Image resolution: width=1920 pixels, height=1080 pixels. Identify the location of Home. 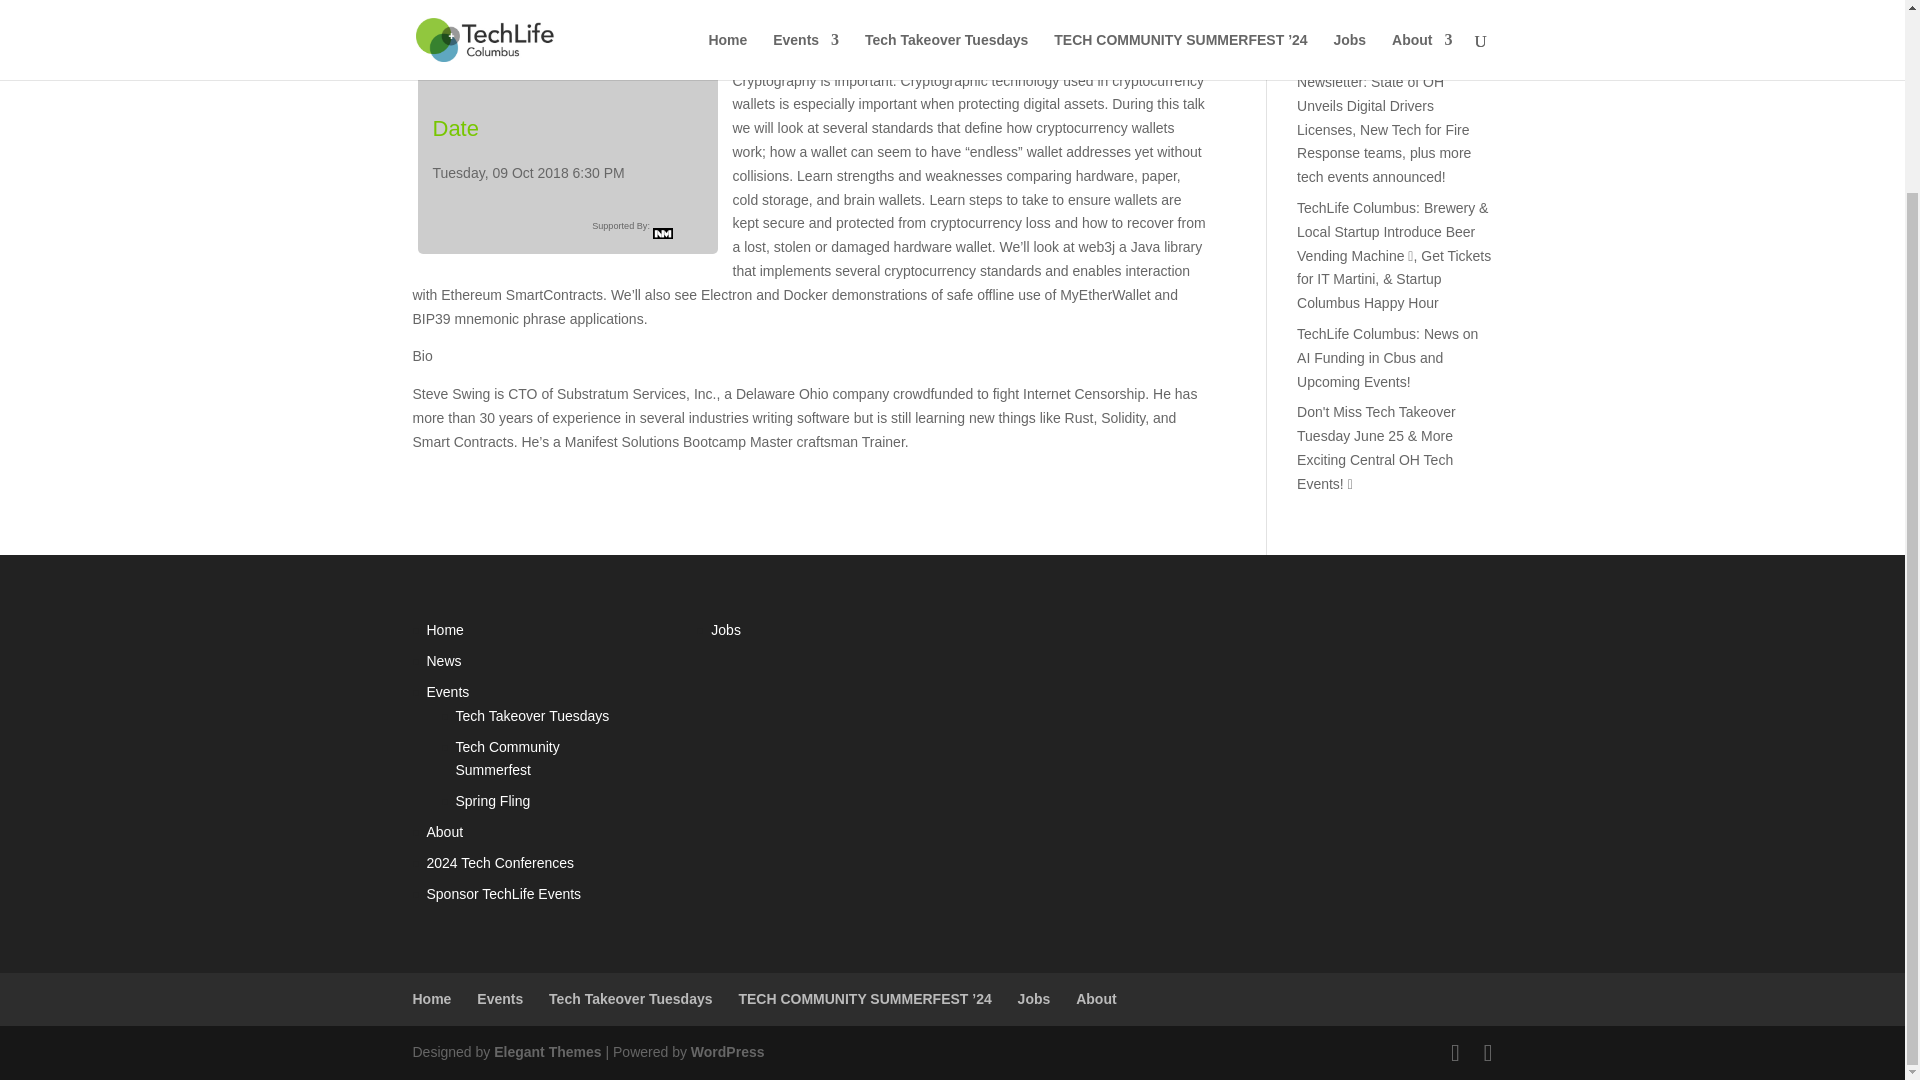
(444, 630).